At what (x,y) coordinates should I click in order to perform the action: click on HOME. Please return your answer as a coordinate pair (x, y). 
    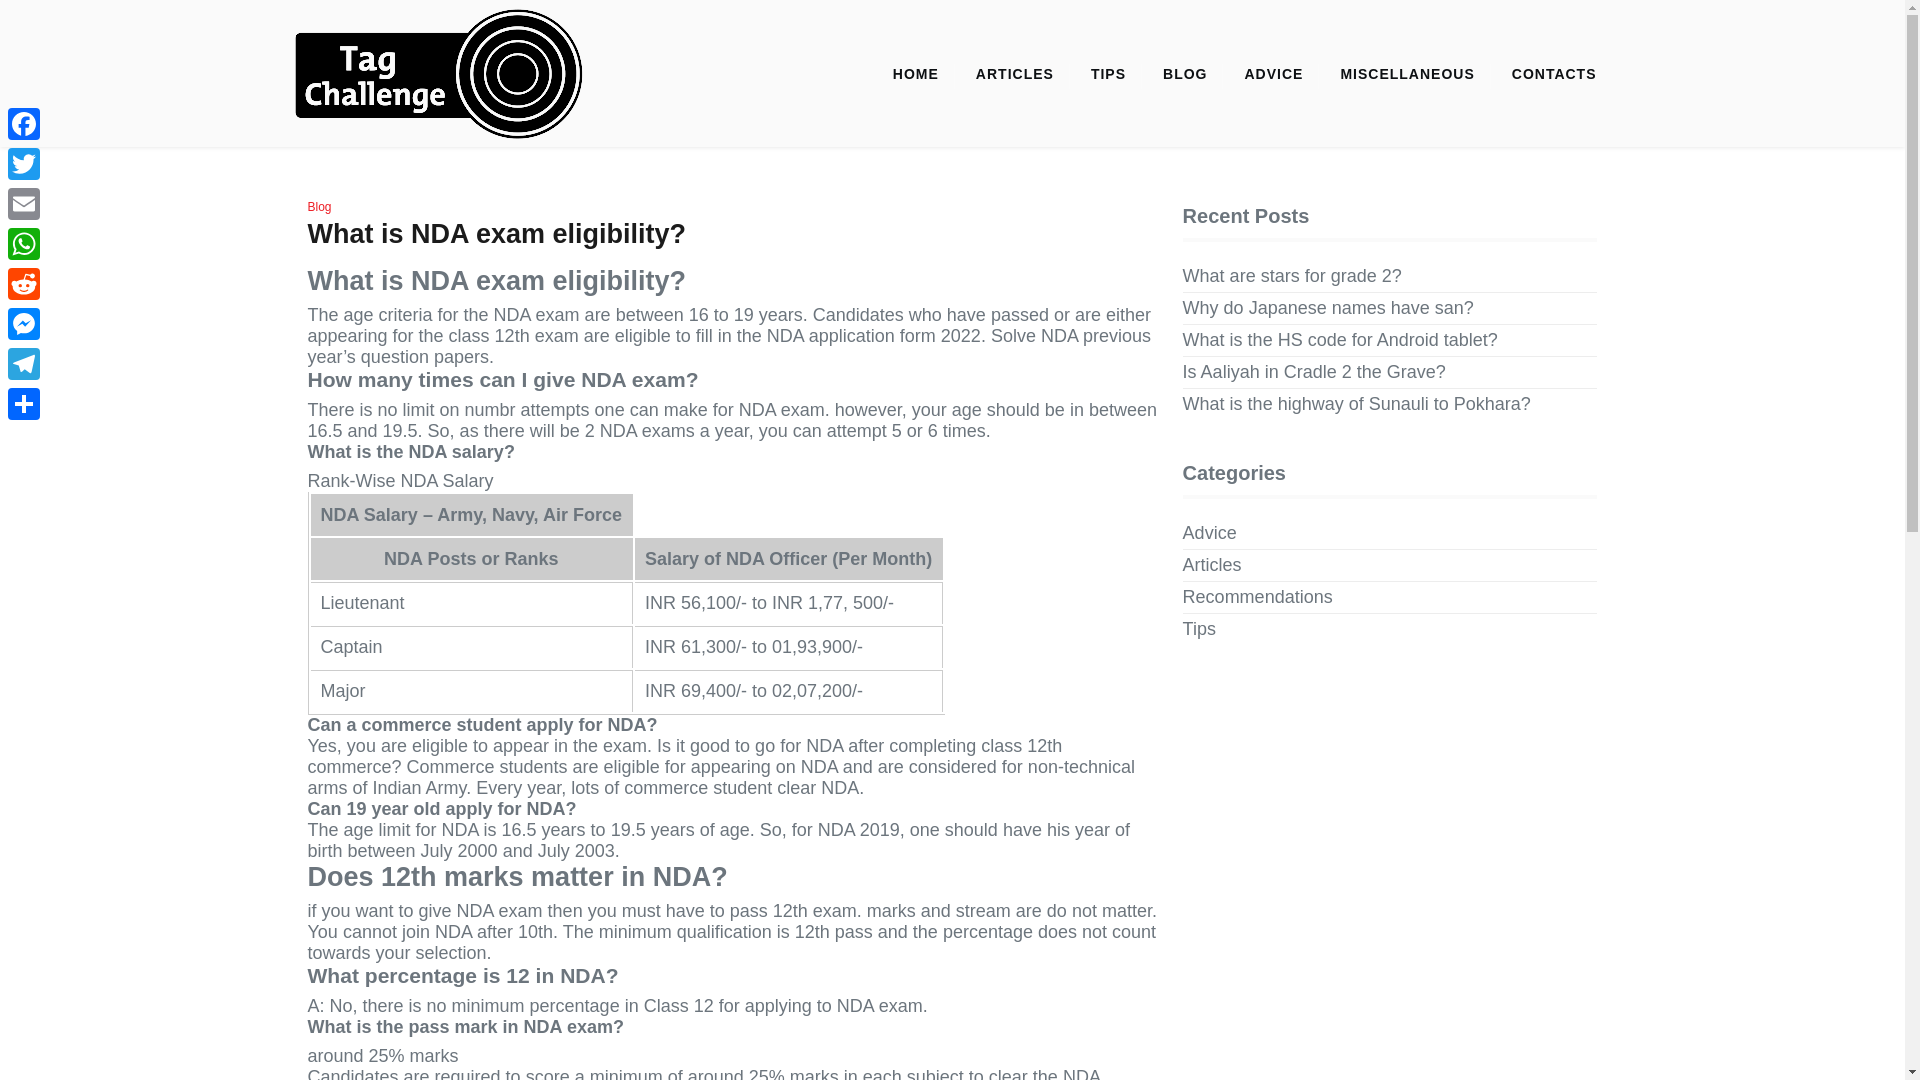
    Looking at the image, I should click on (916, 74).